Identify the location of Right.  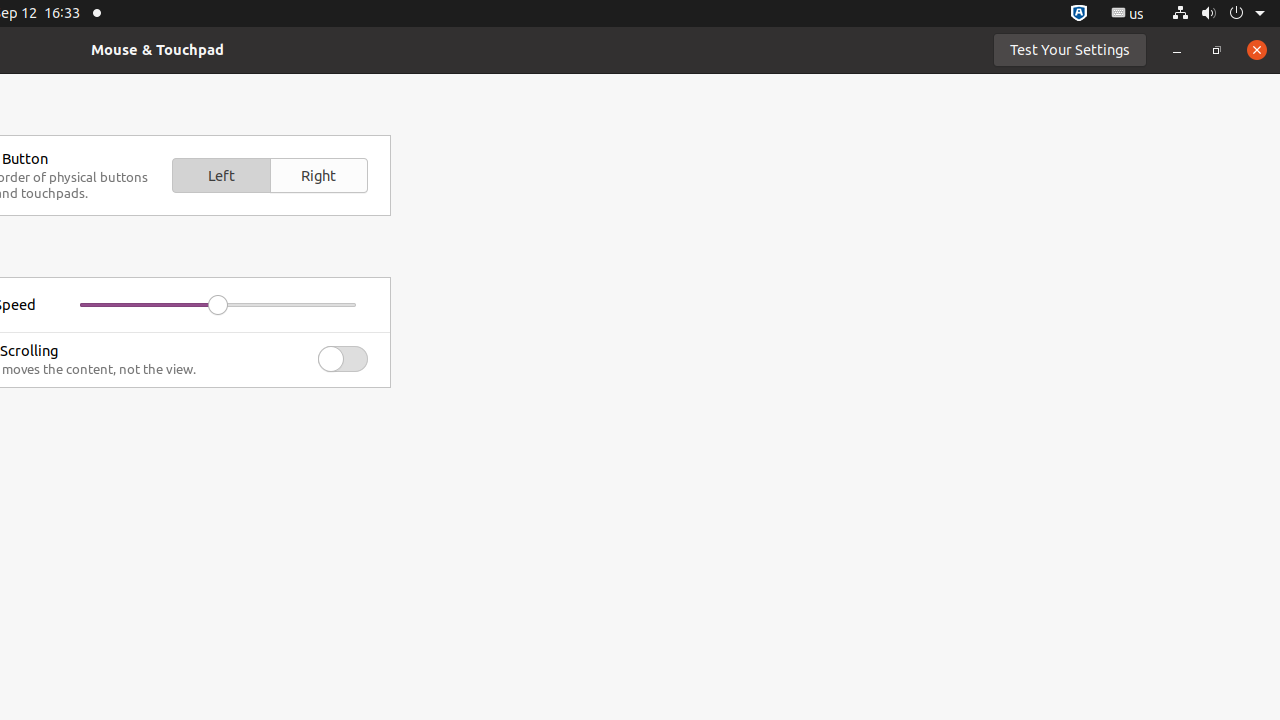
(319, 176).